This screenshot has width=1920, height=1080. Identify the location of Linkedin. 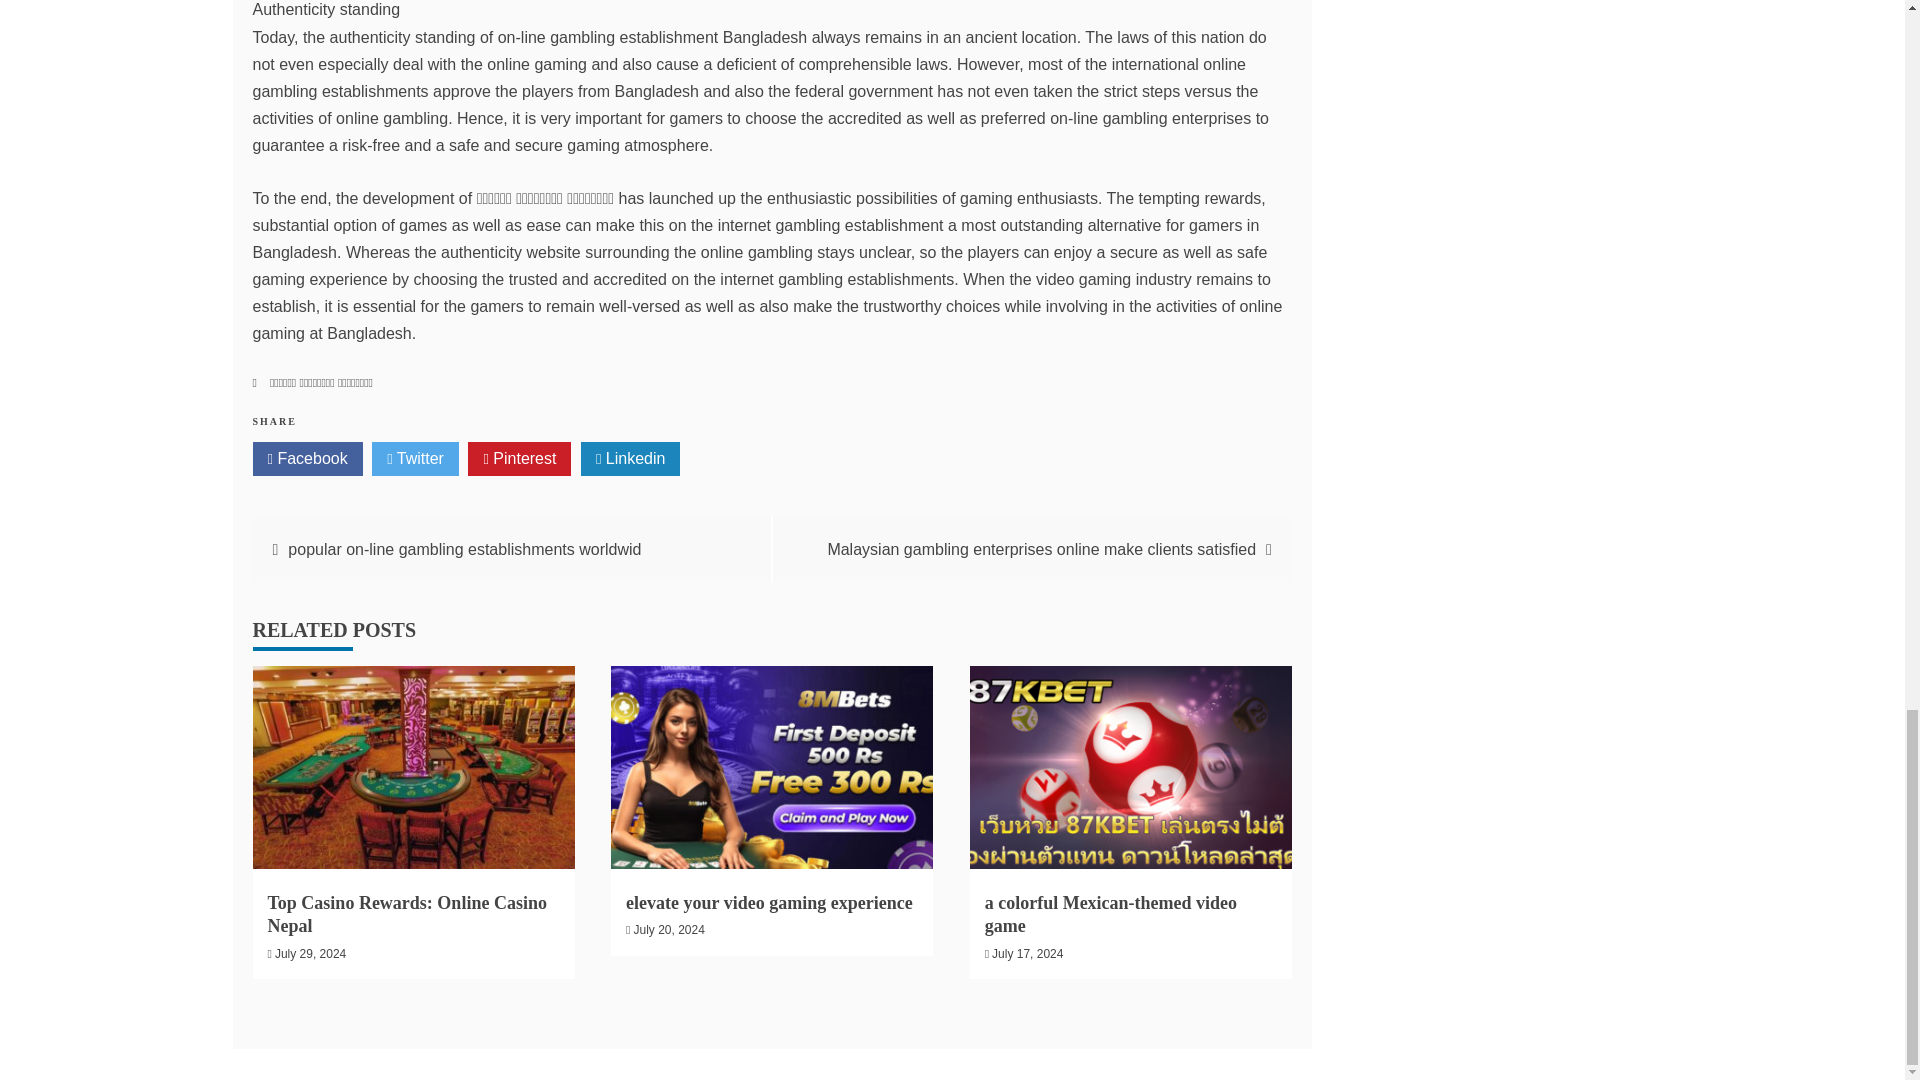
(631, 458).